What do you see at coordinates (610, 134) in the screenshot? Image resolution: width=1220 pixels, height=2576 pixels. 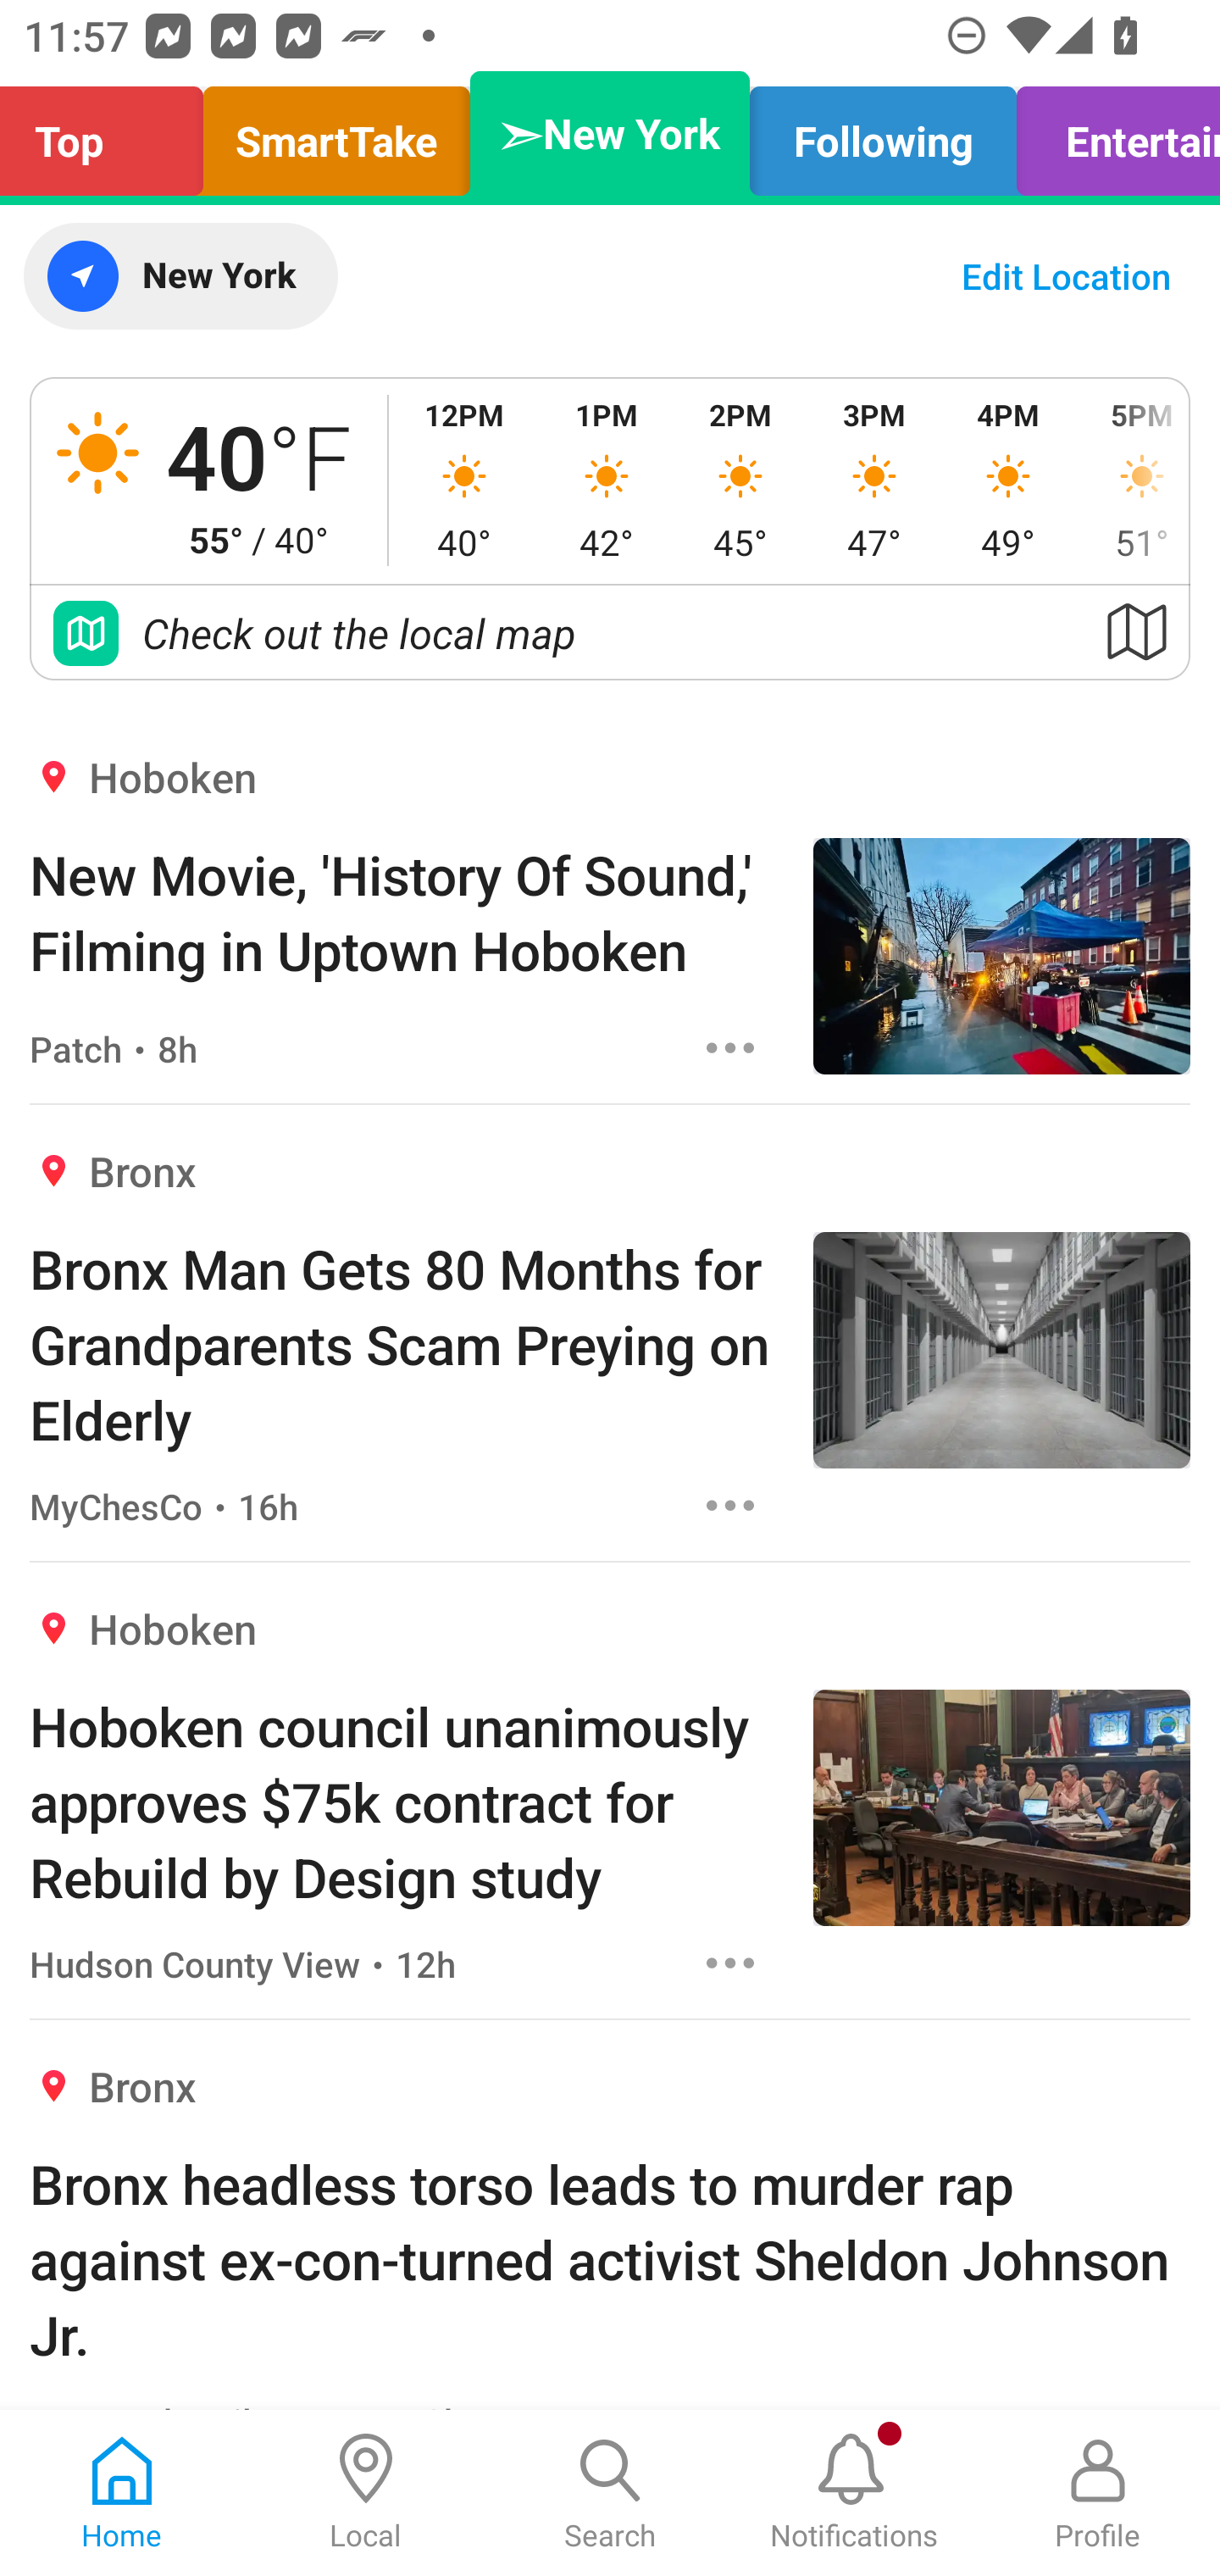 I see `➣New York` at bounding box center [610, 134].